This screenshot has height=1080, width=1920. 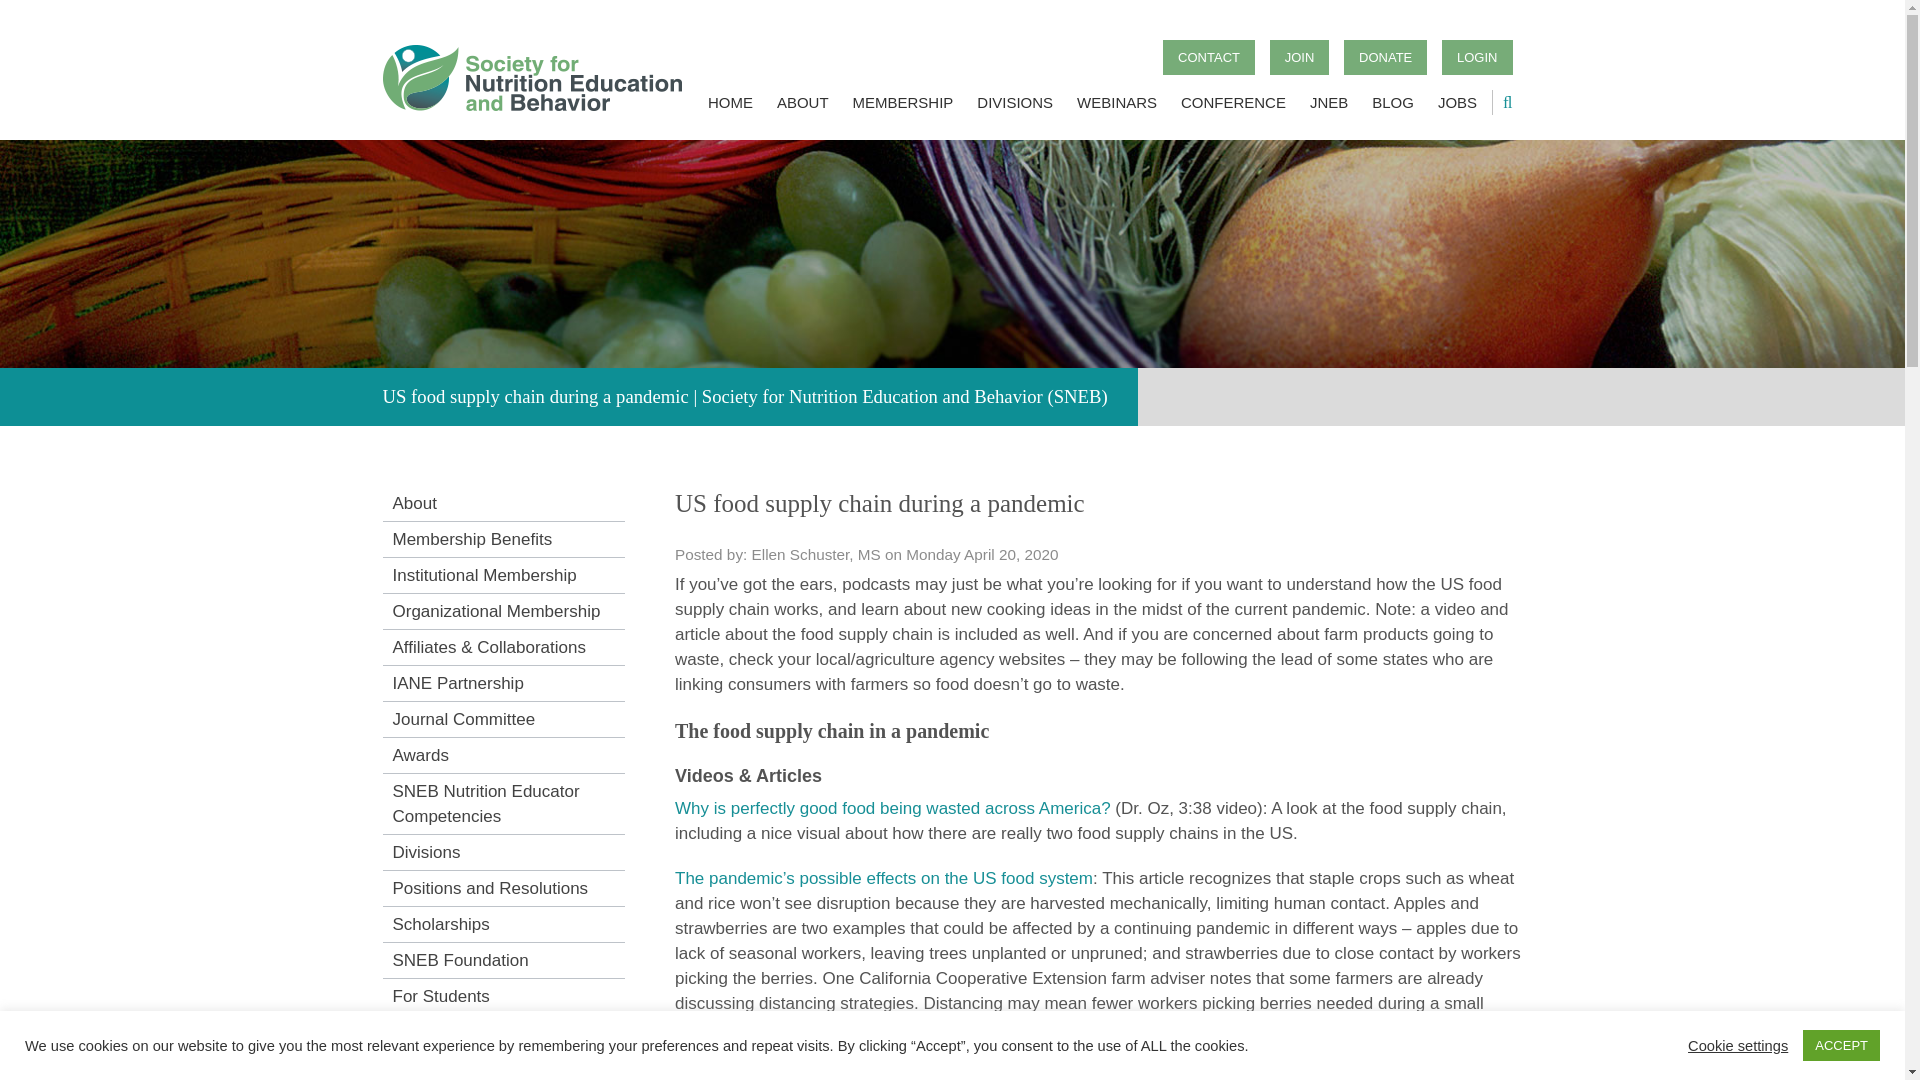 What do you see at coordinates (816, 554) in the screenshot?
I see `Posts by Ellen Schuster, MS` at bounding box center [816, 554].